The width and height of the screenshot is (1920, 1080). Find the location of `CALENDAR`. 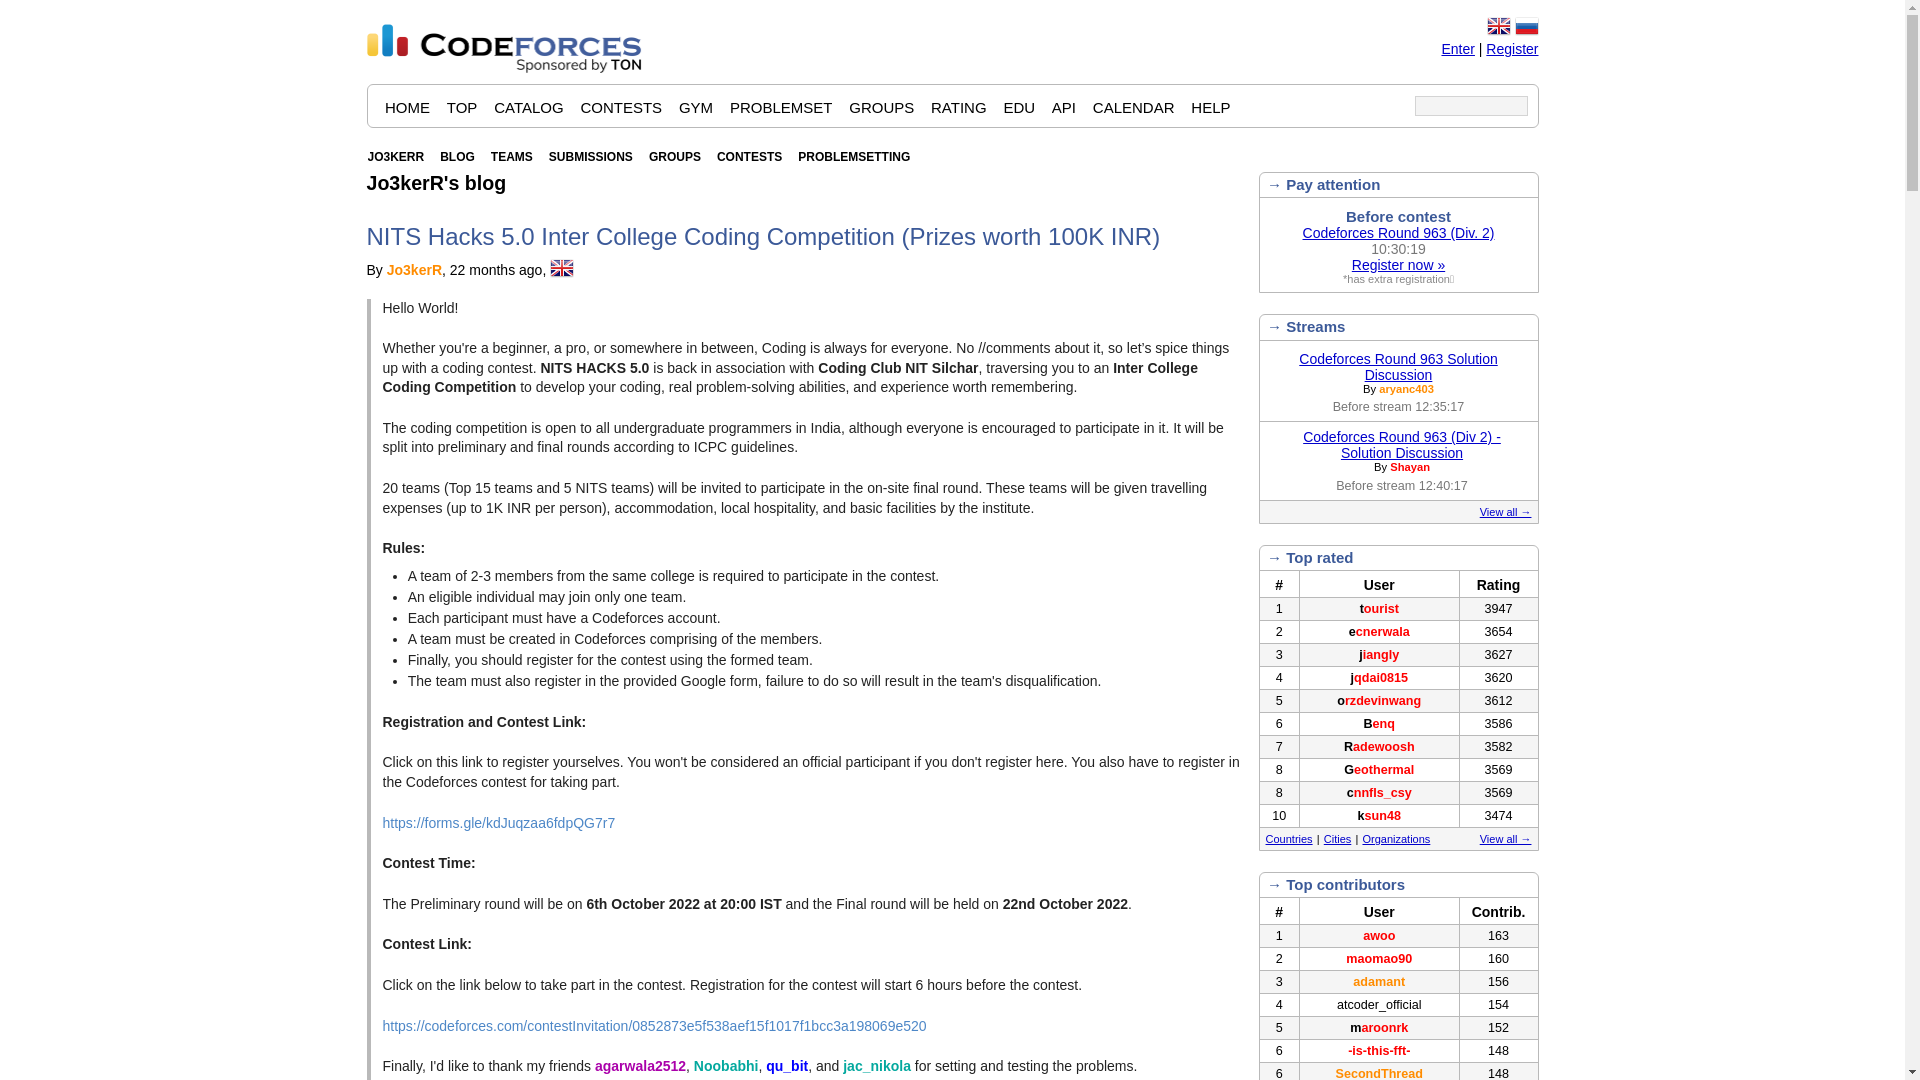

CALENDAR is located at coordinates (1134, 106).